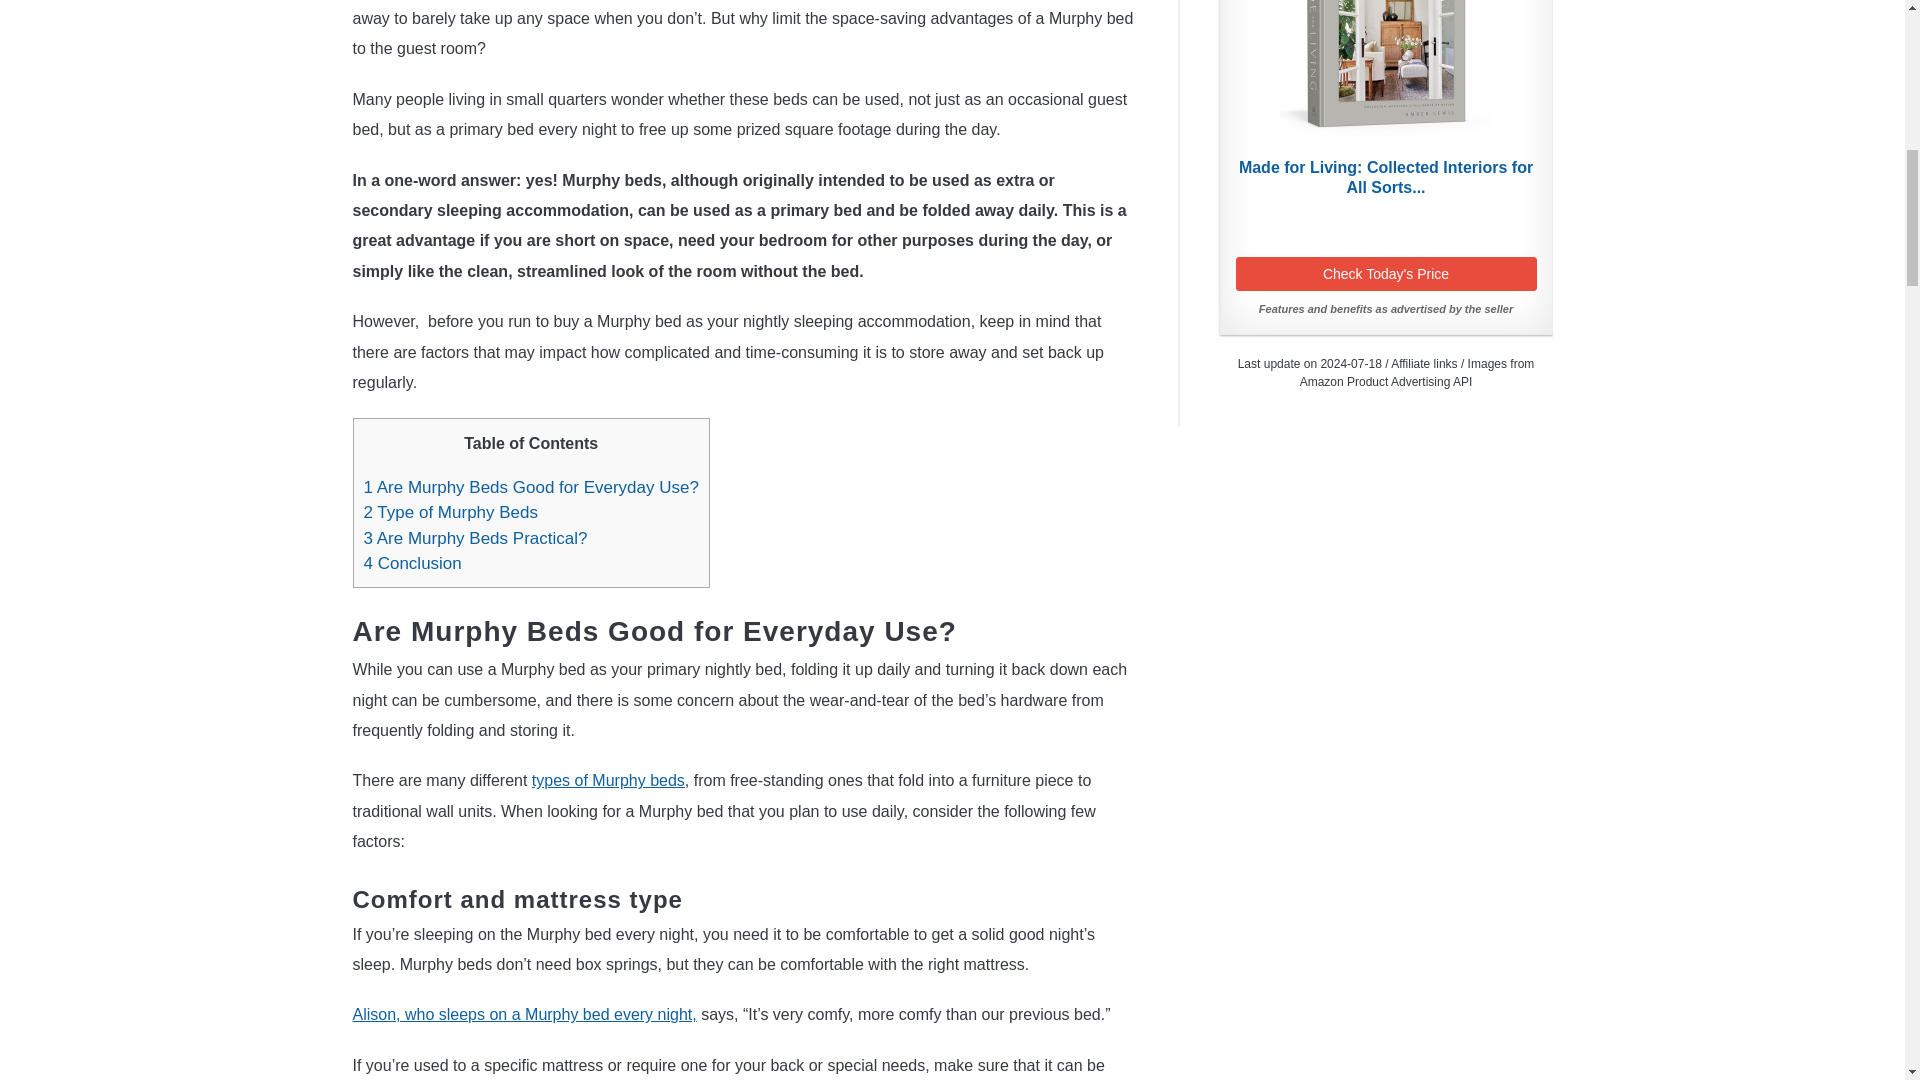 Image resolution: width=1920 pixels, height=1080 pixels. Describe the element at coordinates (418, 564) in the screenshot. I see `4 Conclusion  ` at that location.